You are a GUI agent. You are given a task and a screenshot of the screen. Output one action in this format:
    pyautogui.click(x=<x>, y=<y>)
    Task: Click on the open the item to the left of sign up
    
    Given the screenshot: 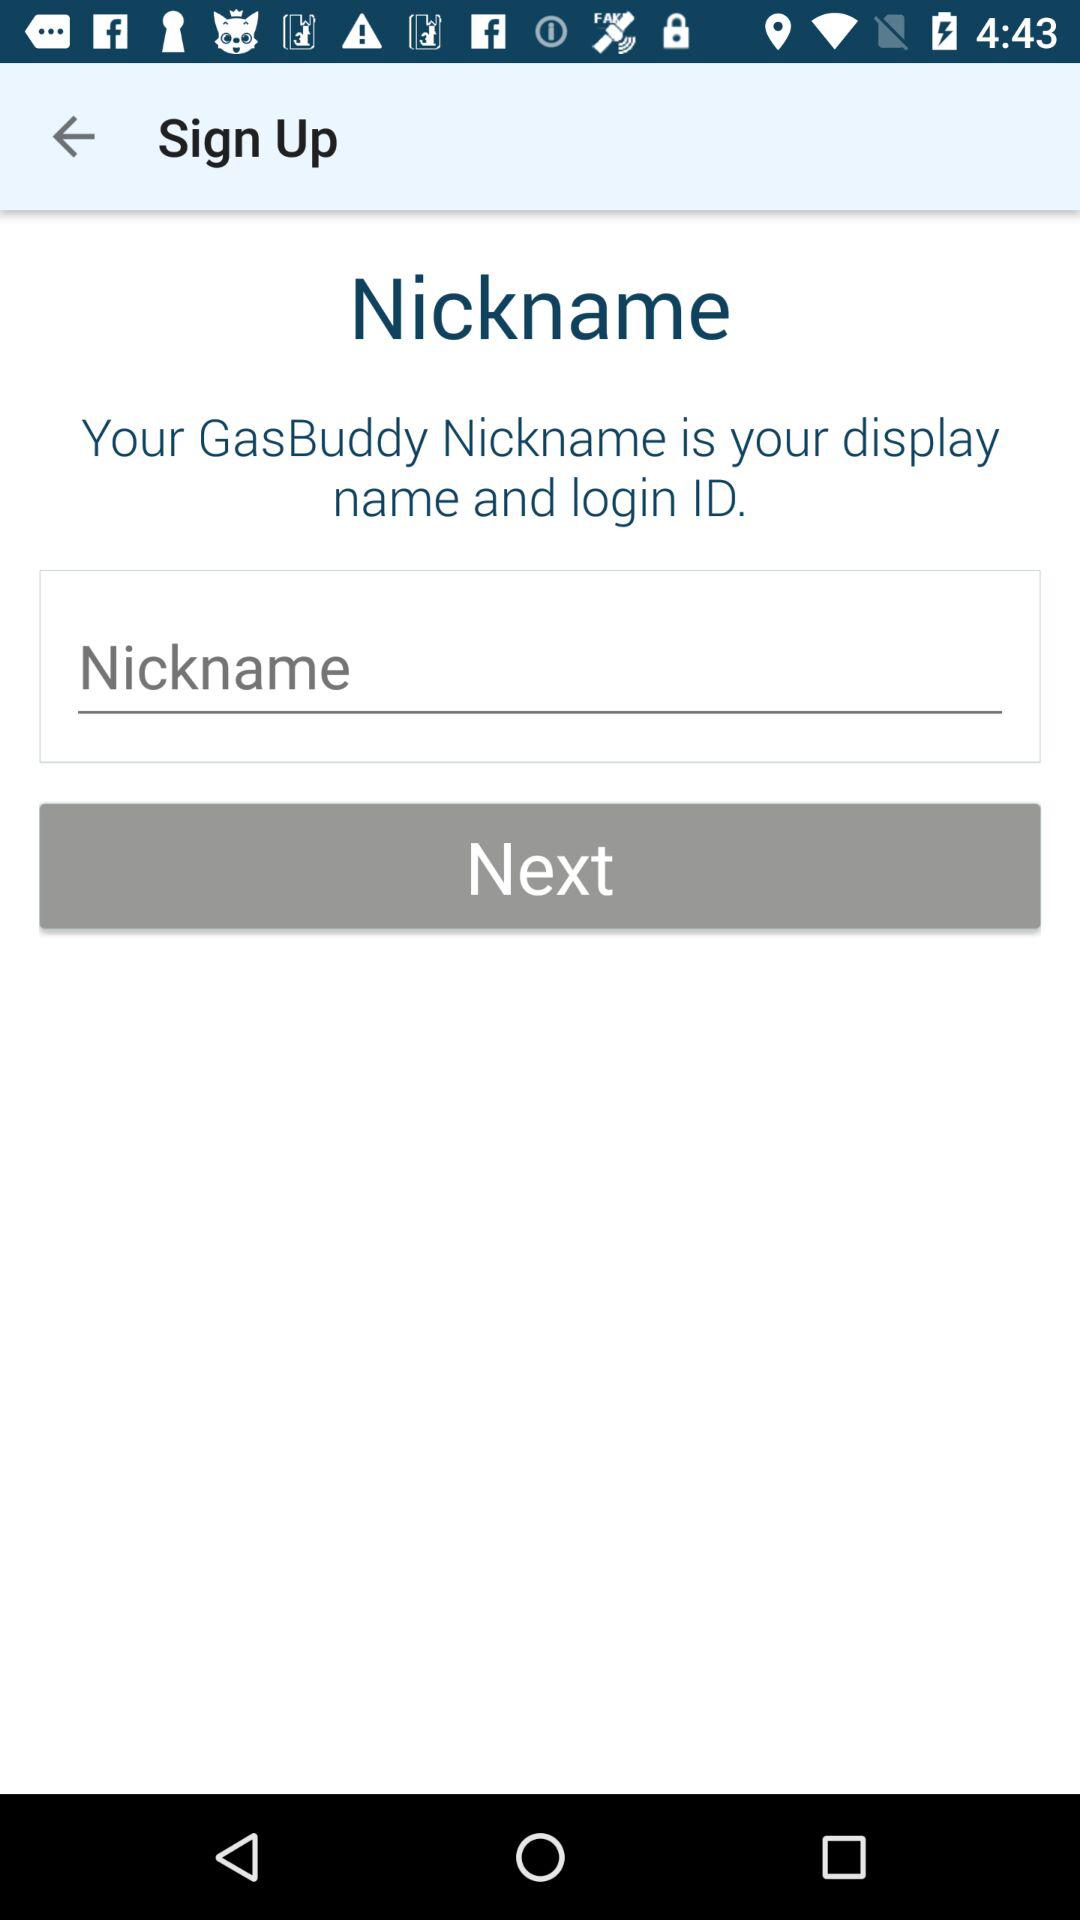 What is the action you would take?
    pyautogui.click(x=73, y=136)
    